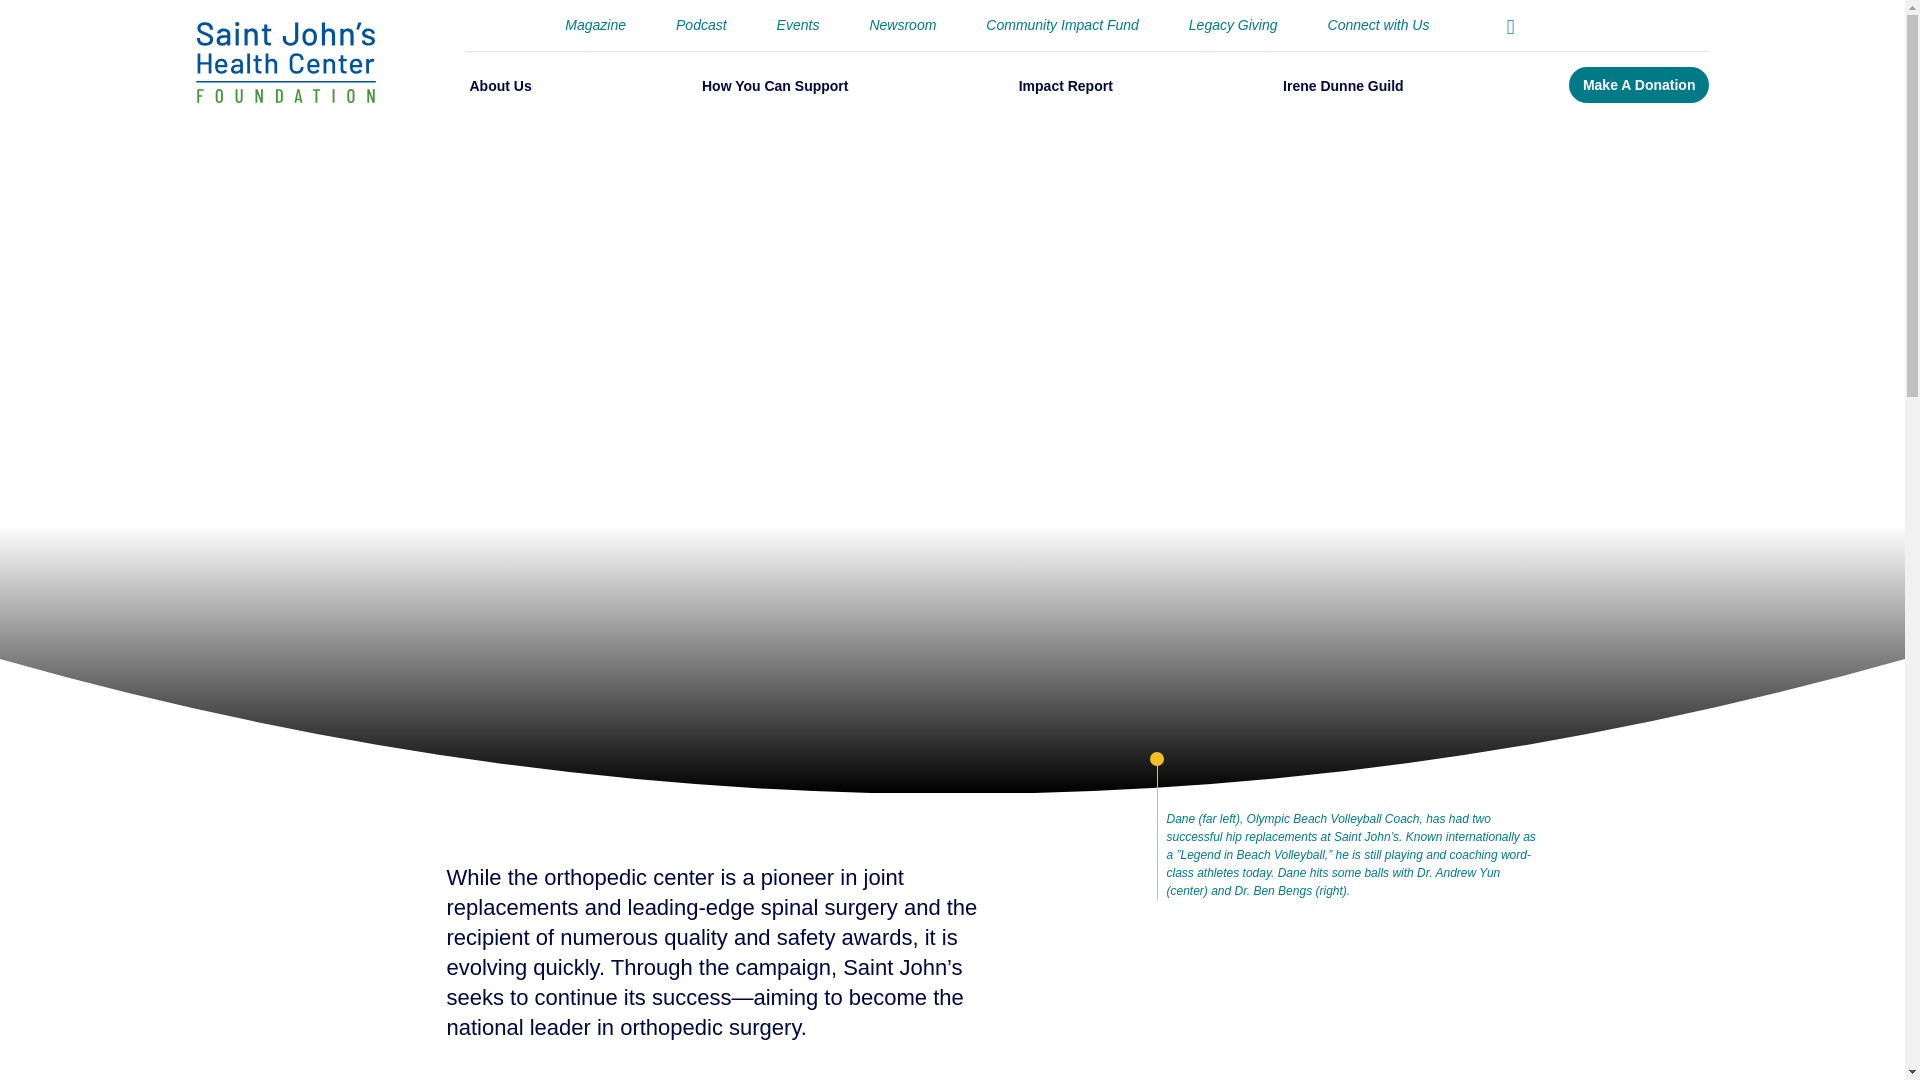 The width and height of the screenshot is (1920, 1080). What do you see at coordinates (701, 25) in the screenshot?
I see `Podcast` at bounding box center [701, 25].